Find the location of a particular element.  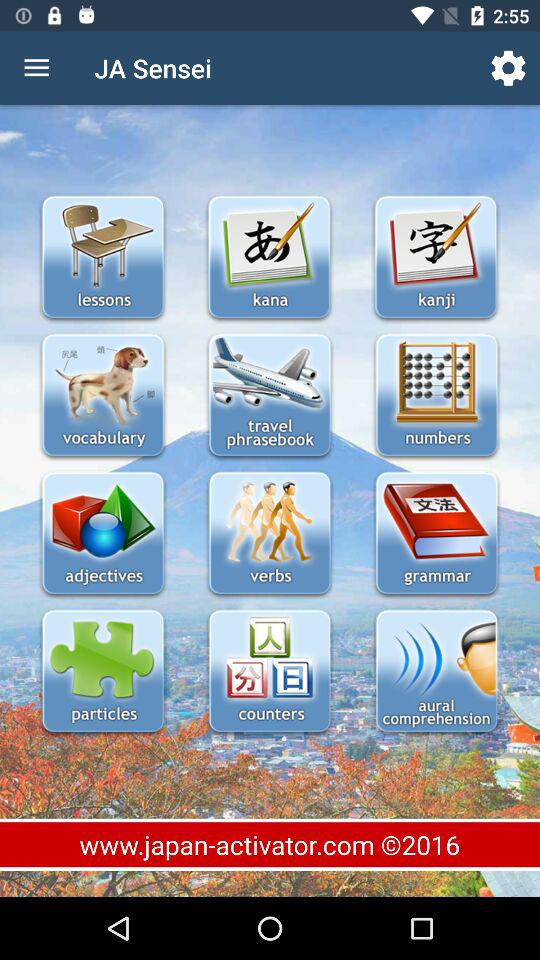

study of verbs is located at coordinates (270, 534).